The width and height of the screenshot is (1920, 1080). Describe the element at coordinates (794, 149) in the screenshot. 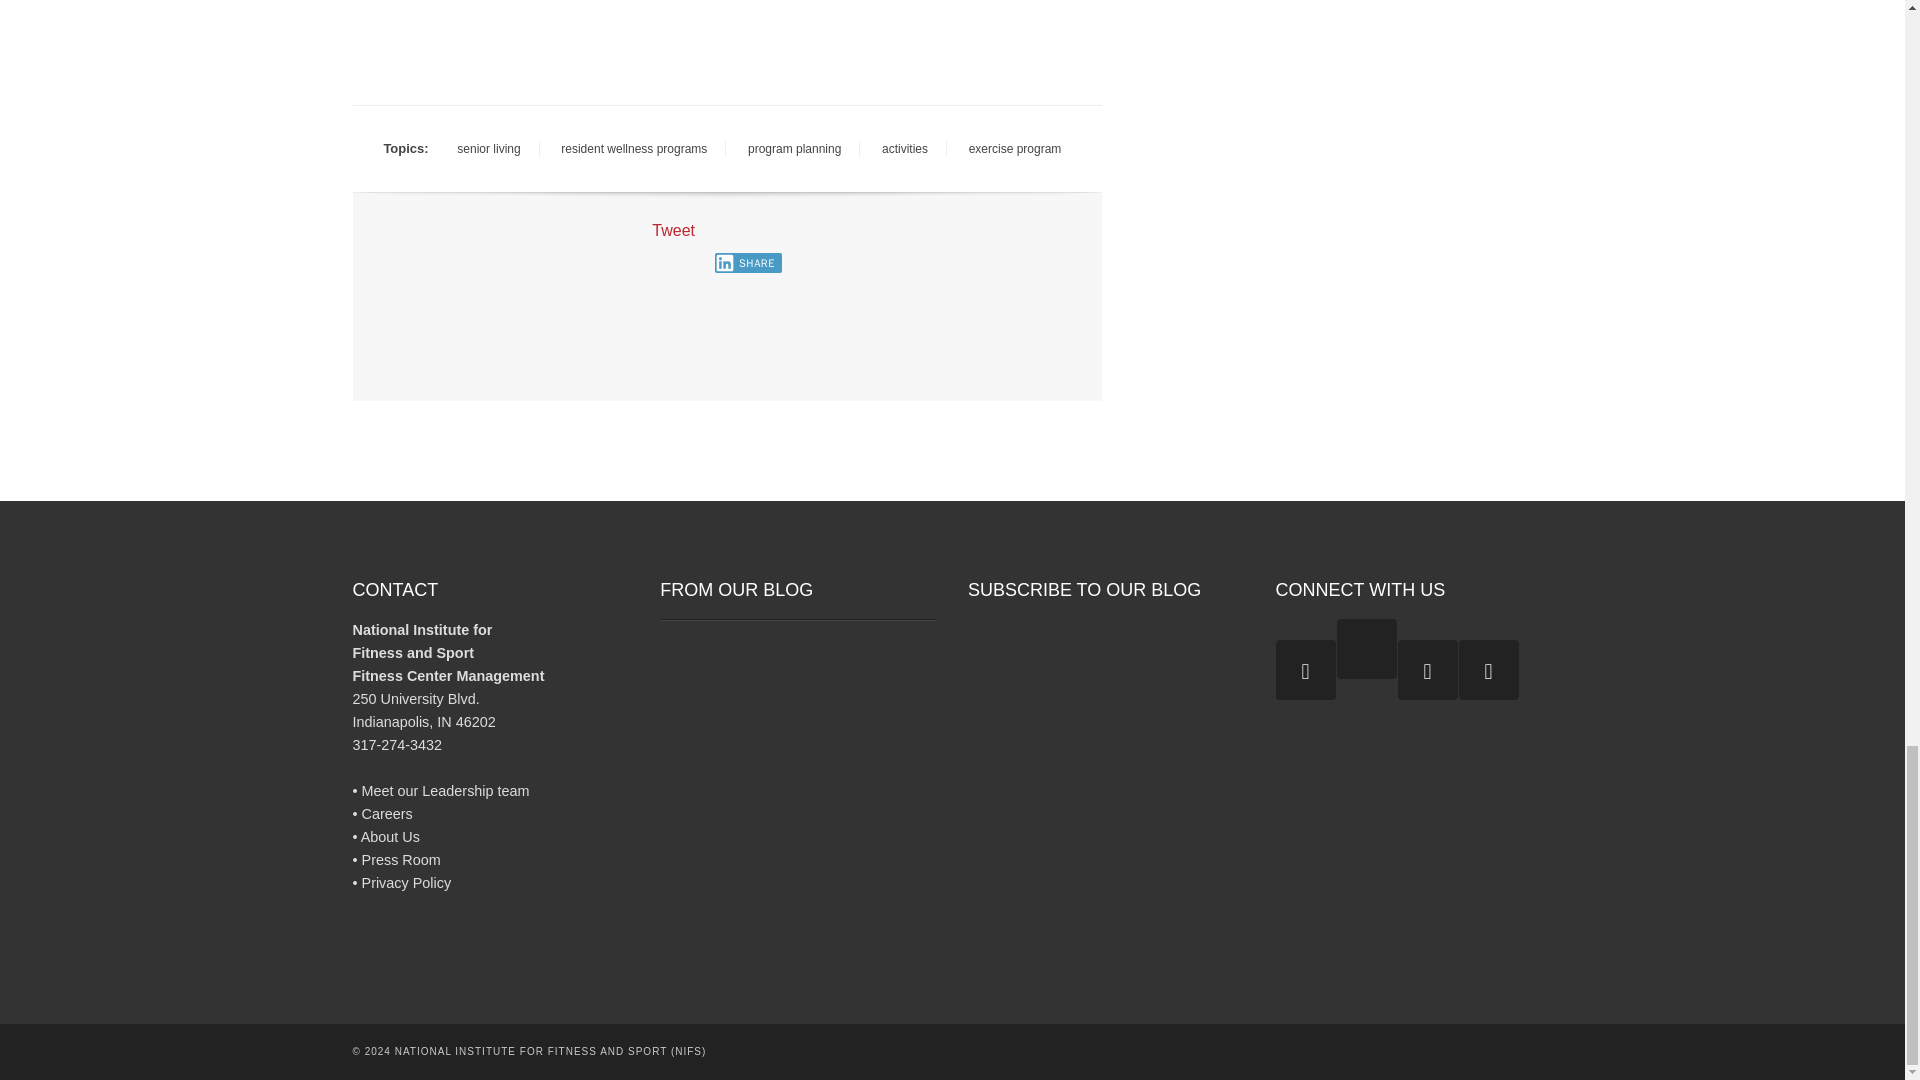

I see `program planning` at that location.